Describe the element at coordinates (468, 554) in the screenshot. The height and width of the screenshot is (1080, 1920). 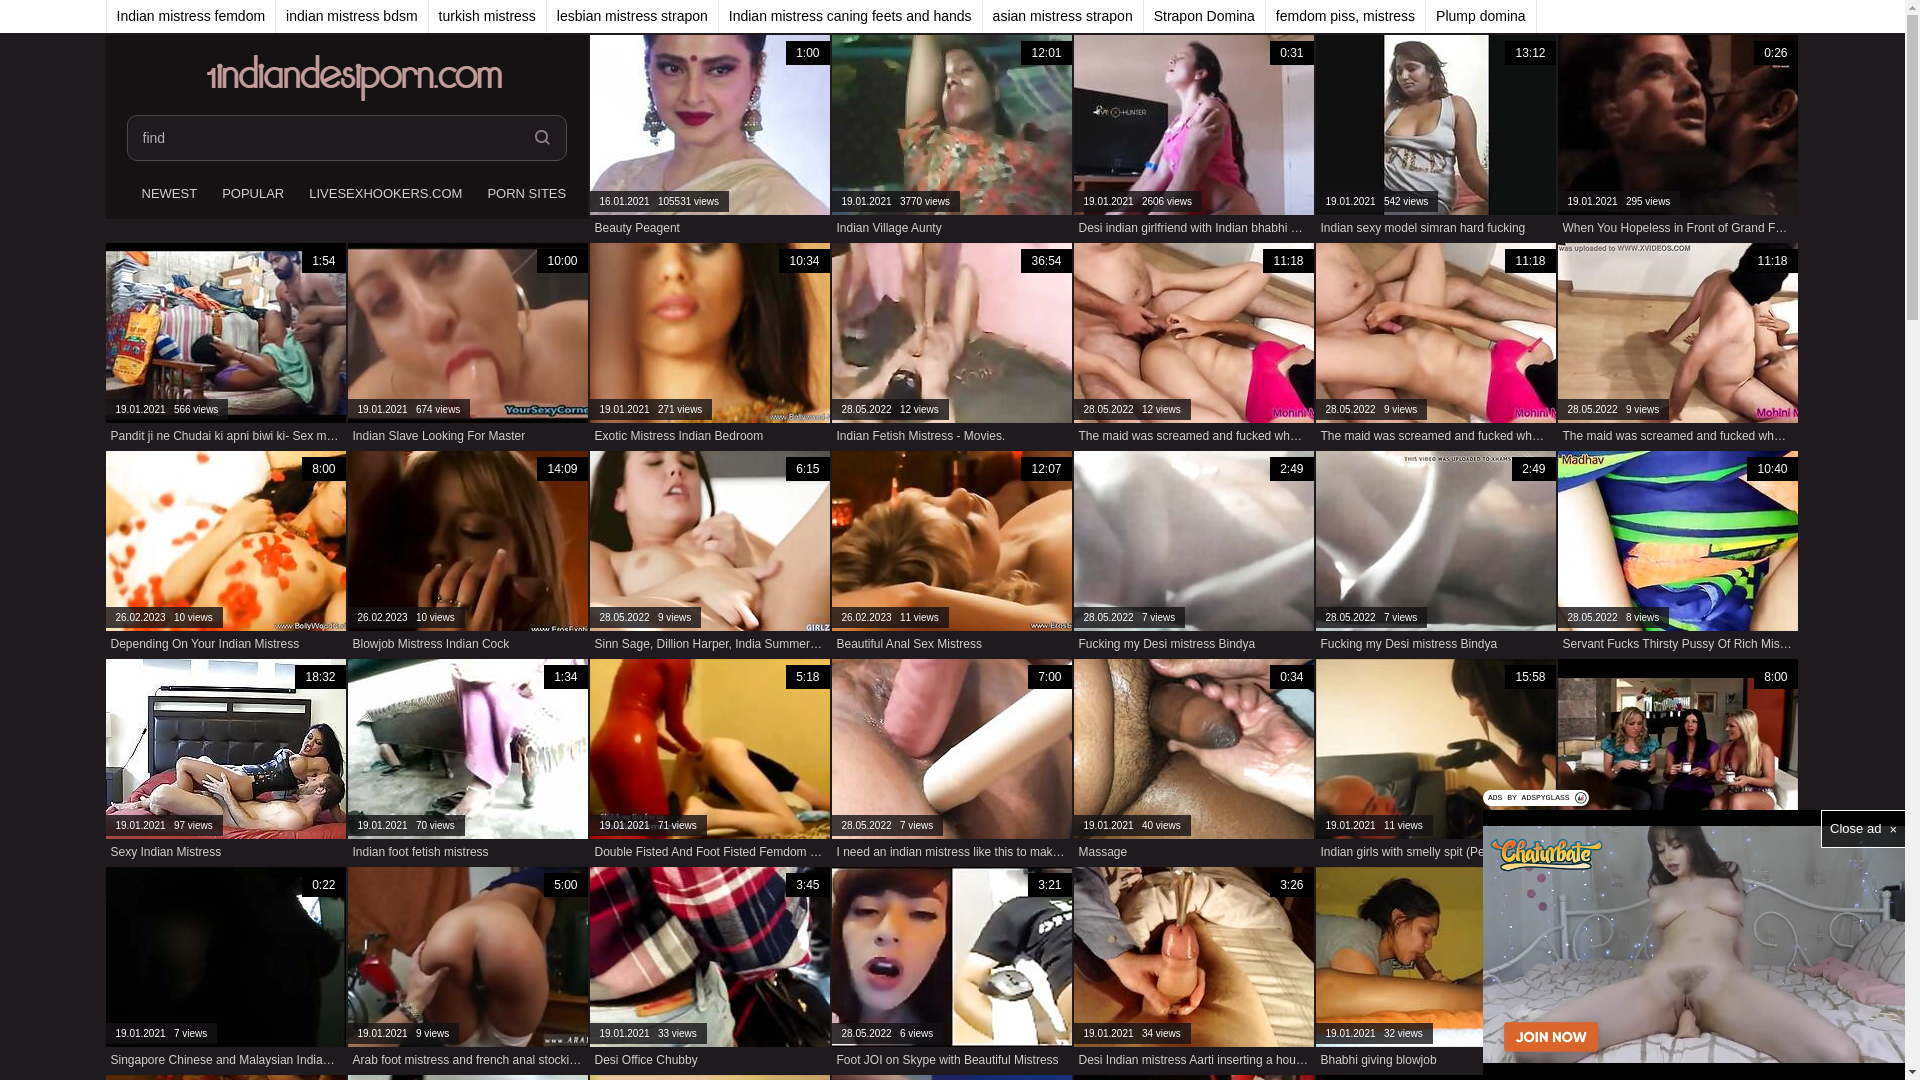
I see `14:09
26.02.2023   10 views
Blowjob Mistress Indian Cock` at that location.